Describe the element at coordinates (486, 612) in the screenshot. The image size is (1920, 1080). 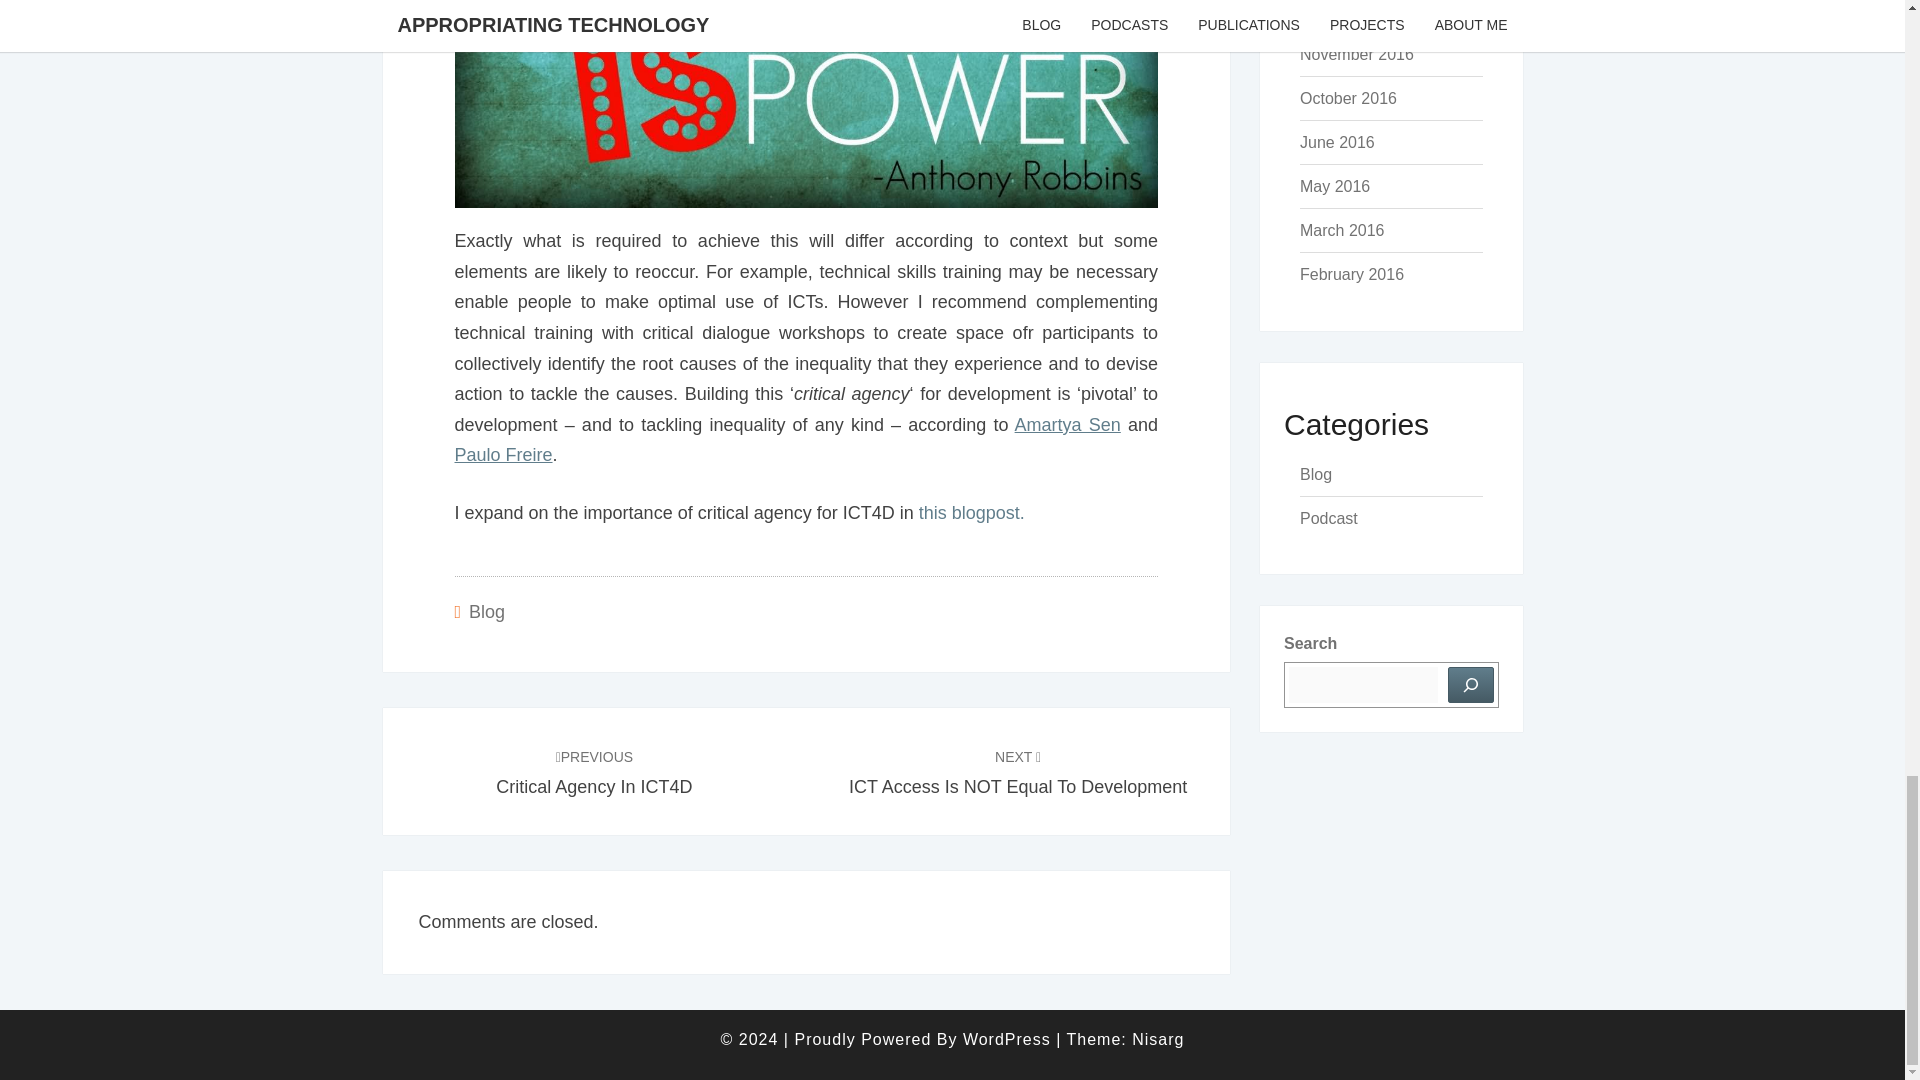
I see `Blog` at that location.